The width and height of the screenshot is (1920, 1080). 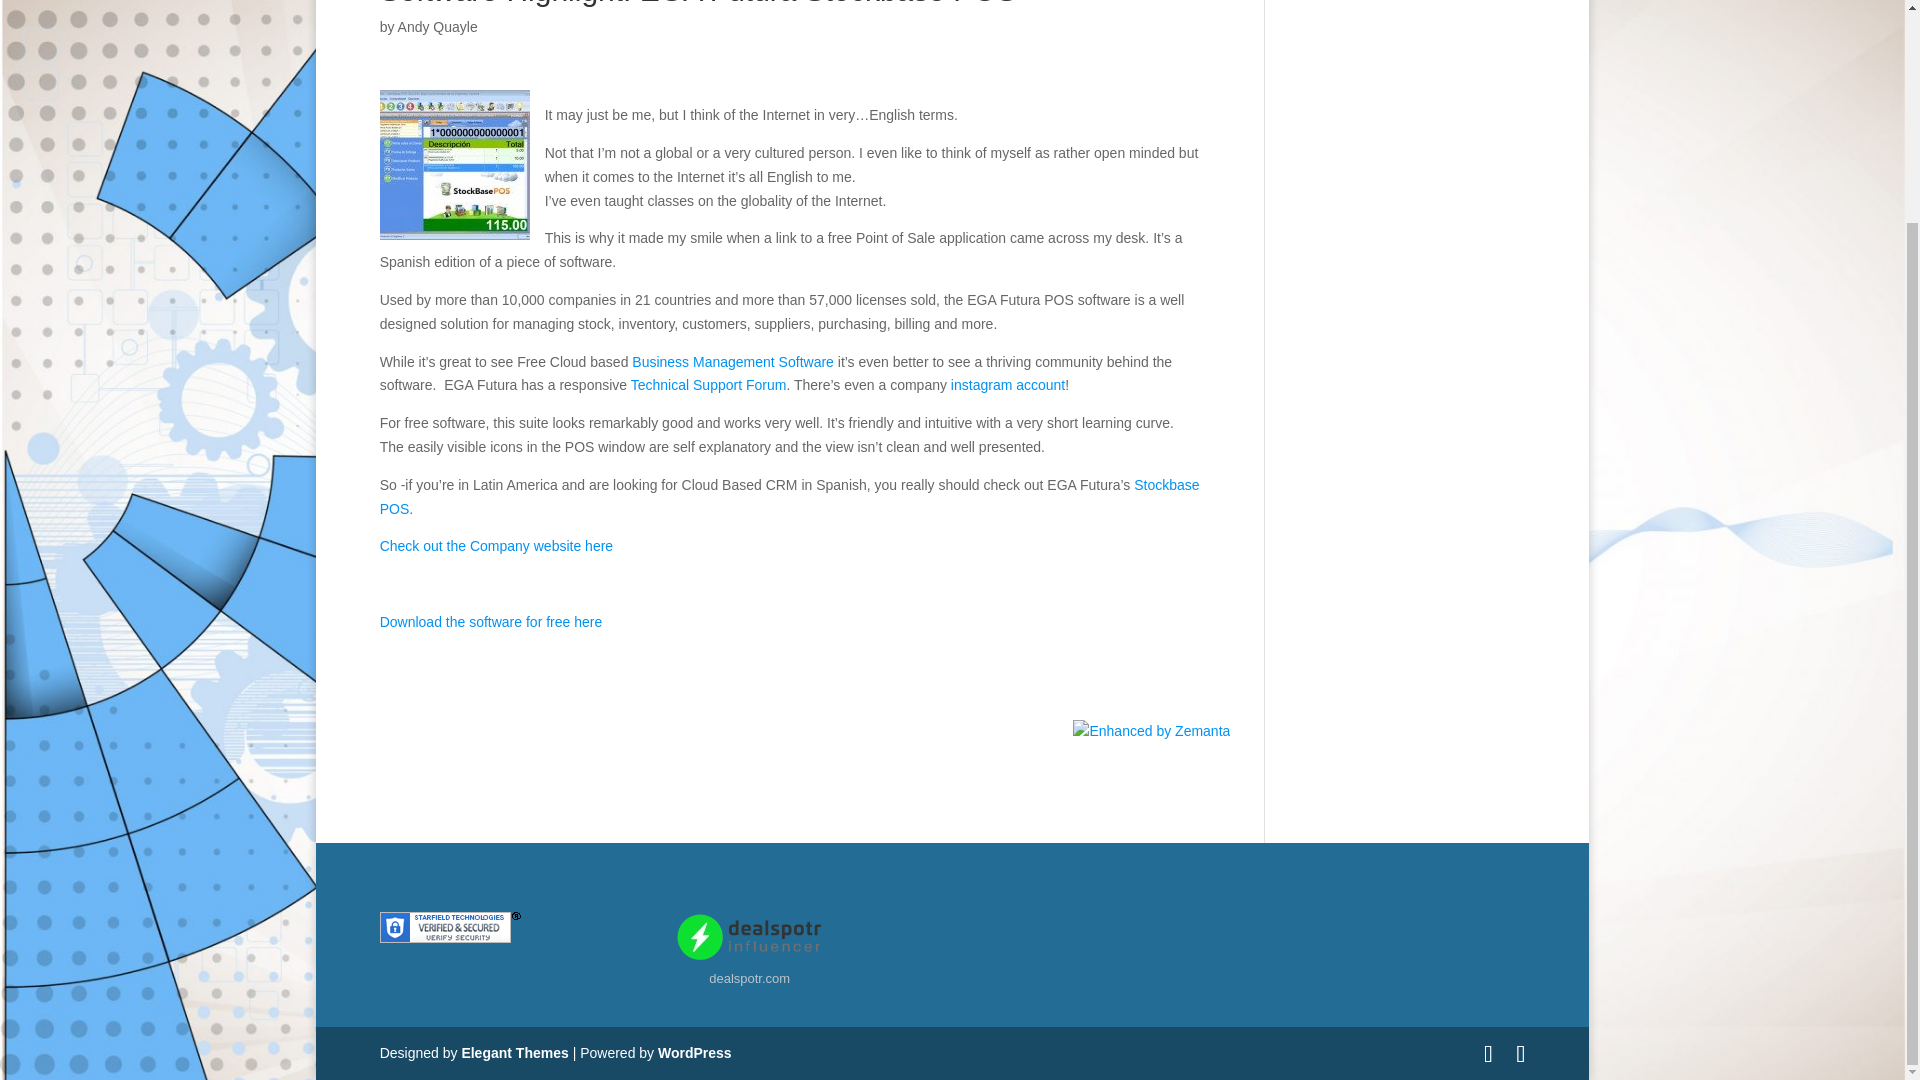 What do you see at coordinates (790, 497) in the screenshot?
I see `Stockbase POS` at bounding box center [790, 497].